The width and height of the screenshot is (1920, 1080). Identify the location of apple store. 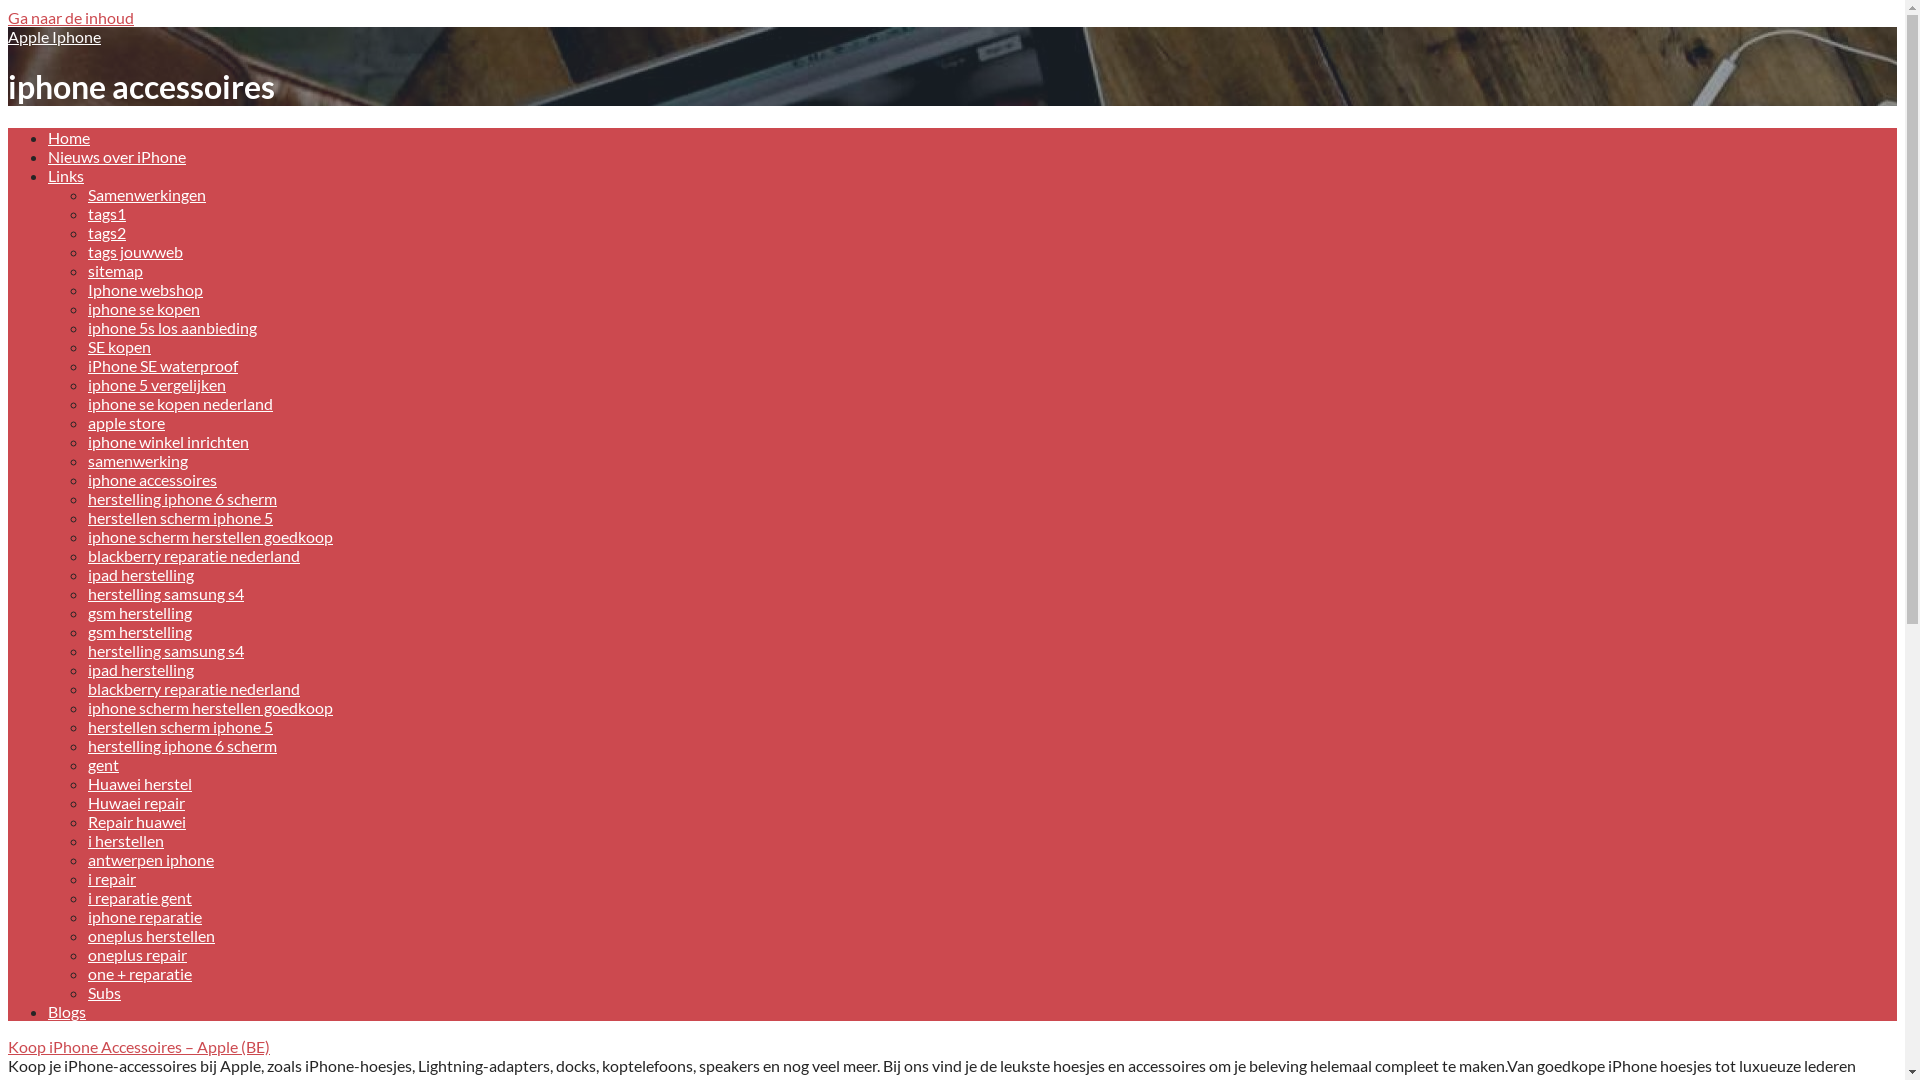
(126, 422).